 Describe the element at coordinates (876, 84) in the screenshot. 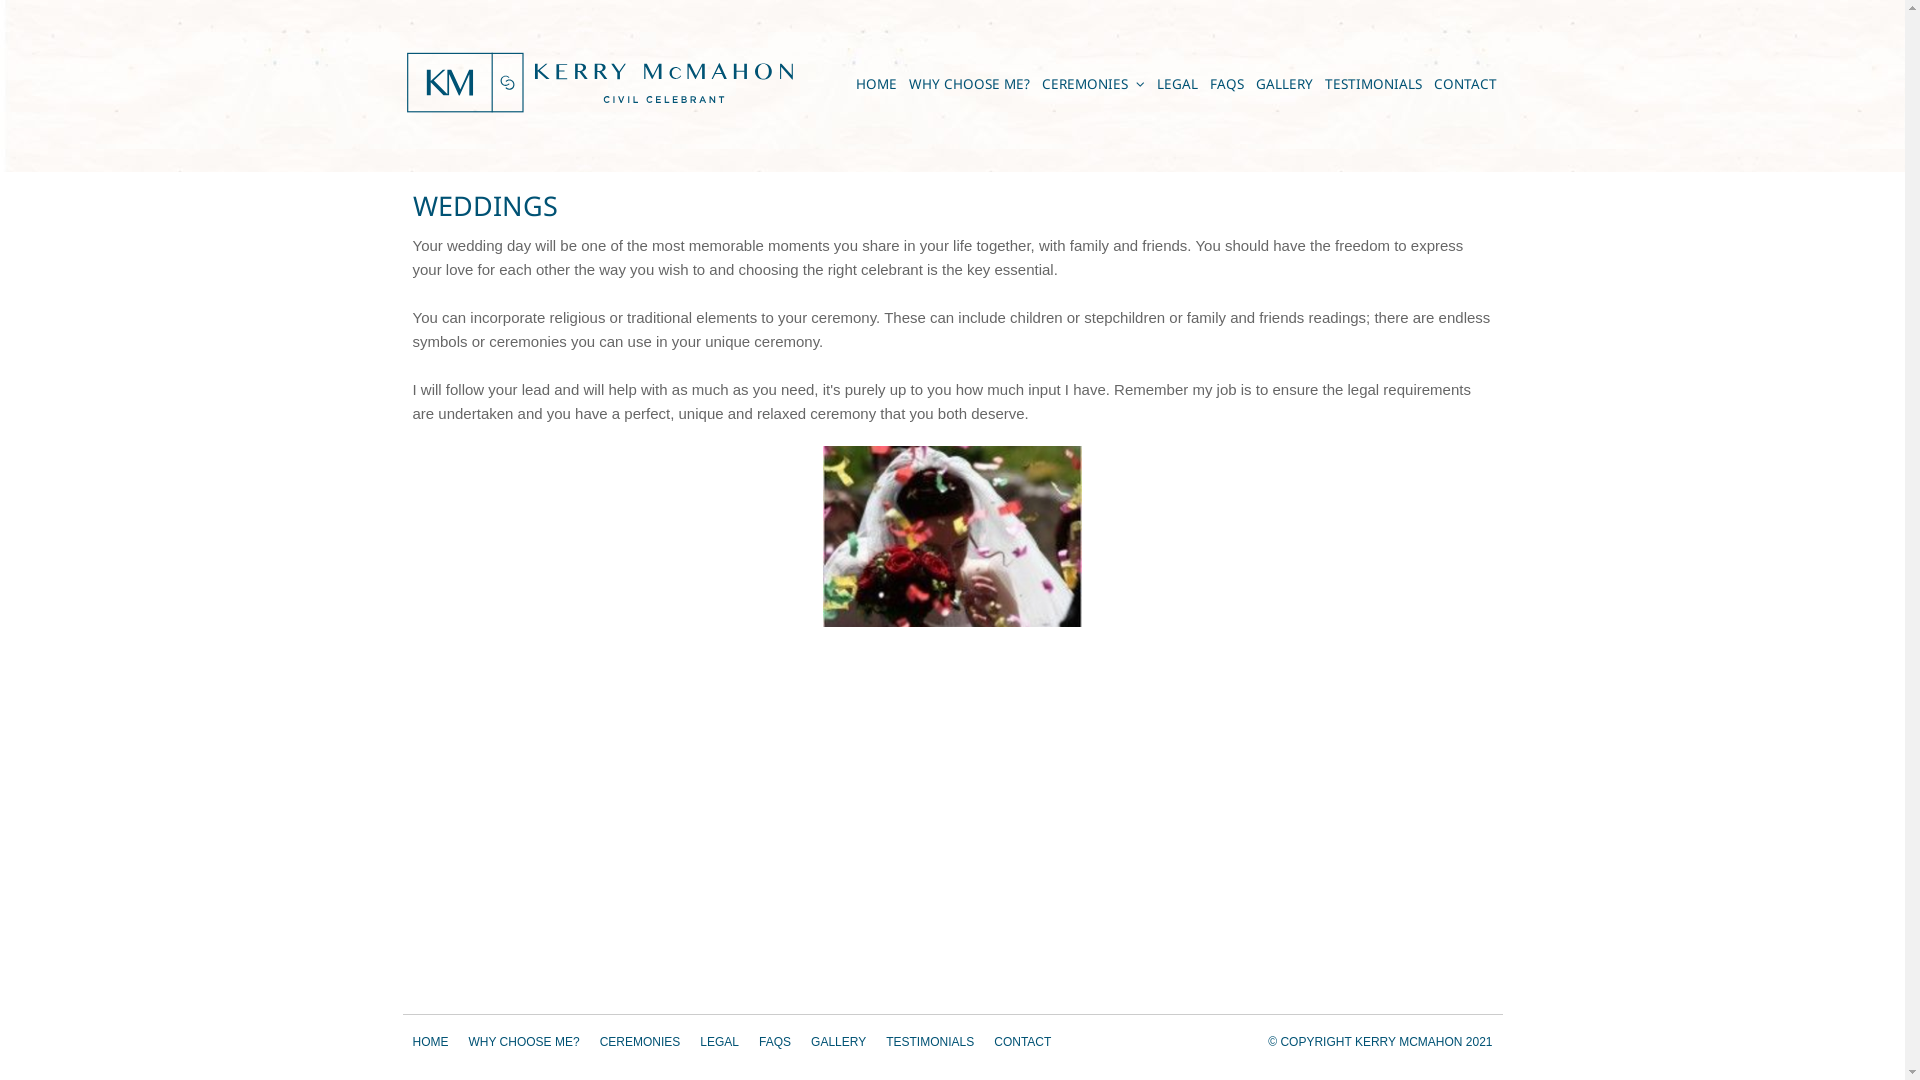

I see `HOME` at that location.